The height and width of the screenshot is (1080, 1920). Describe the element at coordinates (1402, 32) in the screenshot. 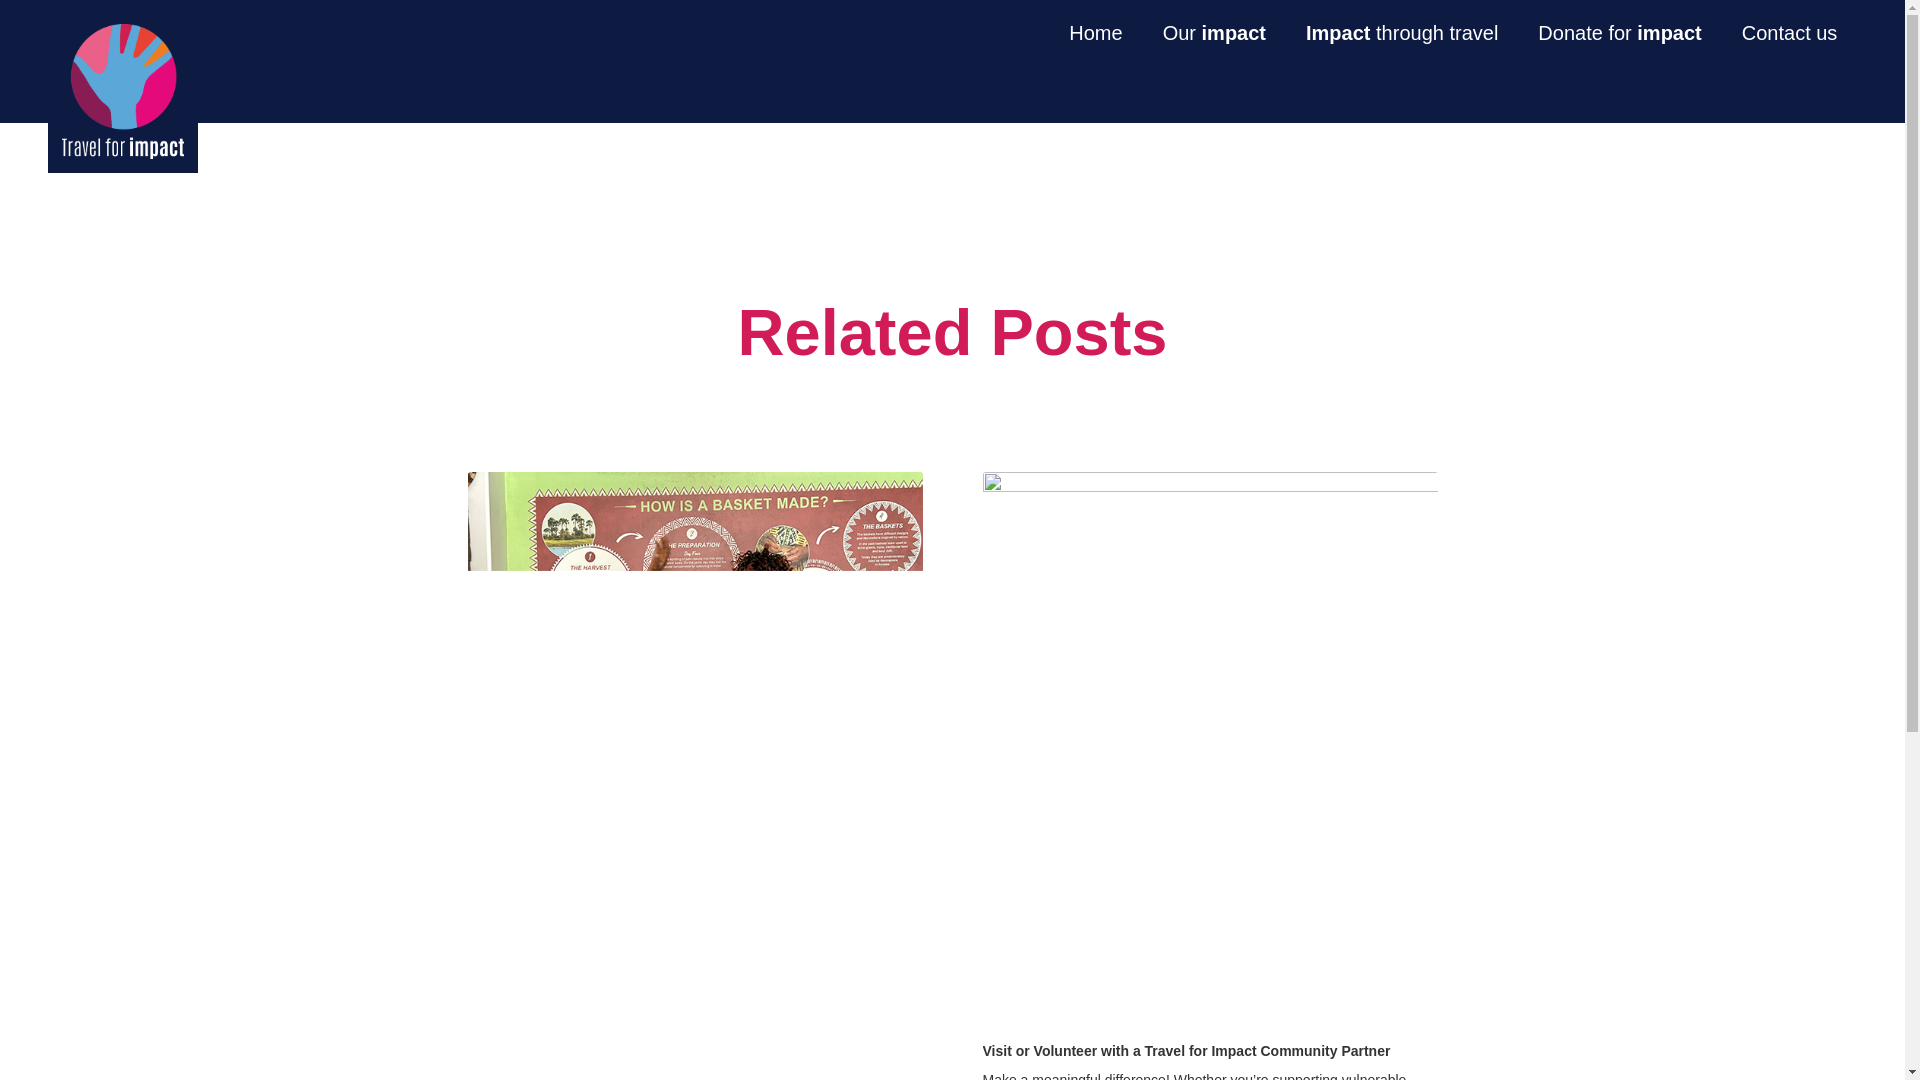

I see `Home` at that location.